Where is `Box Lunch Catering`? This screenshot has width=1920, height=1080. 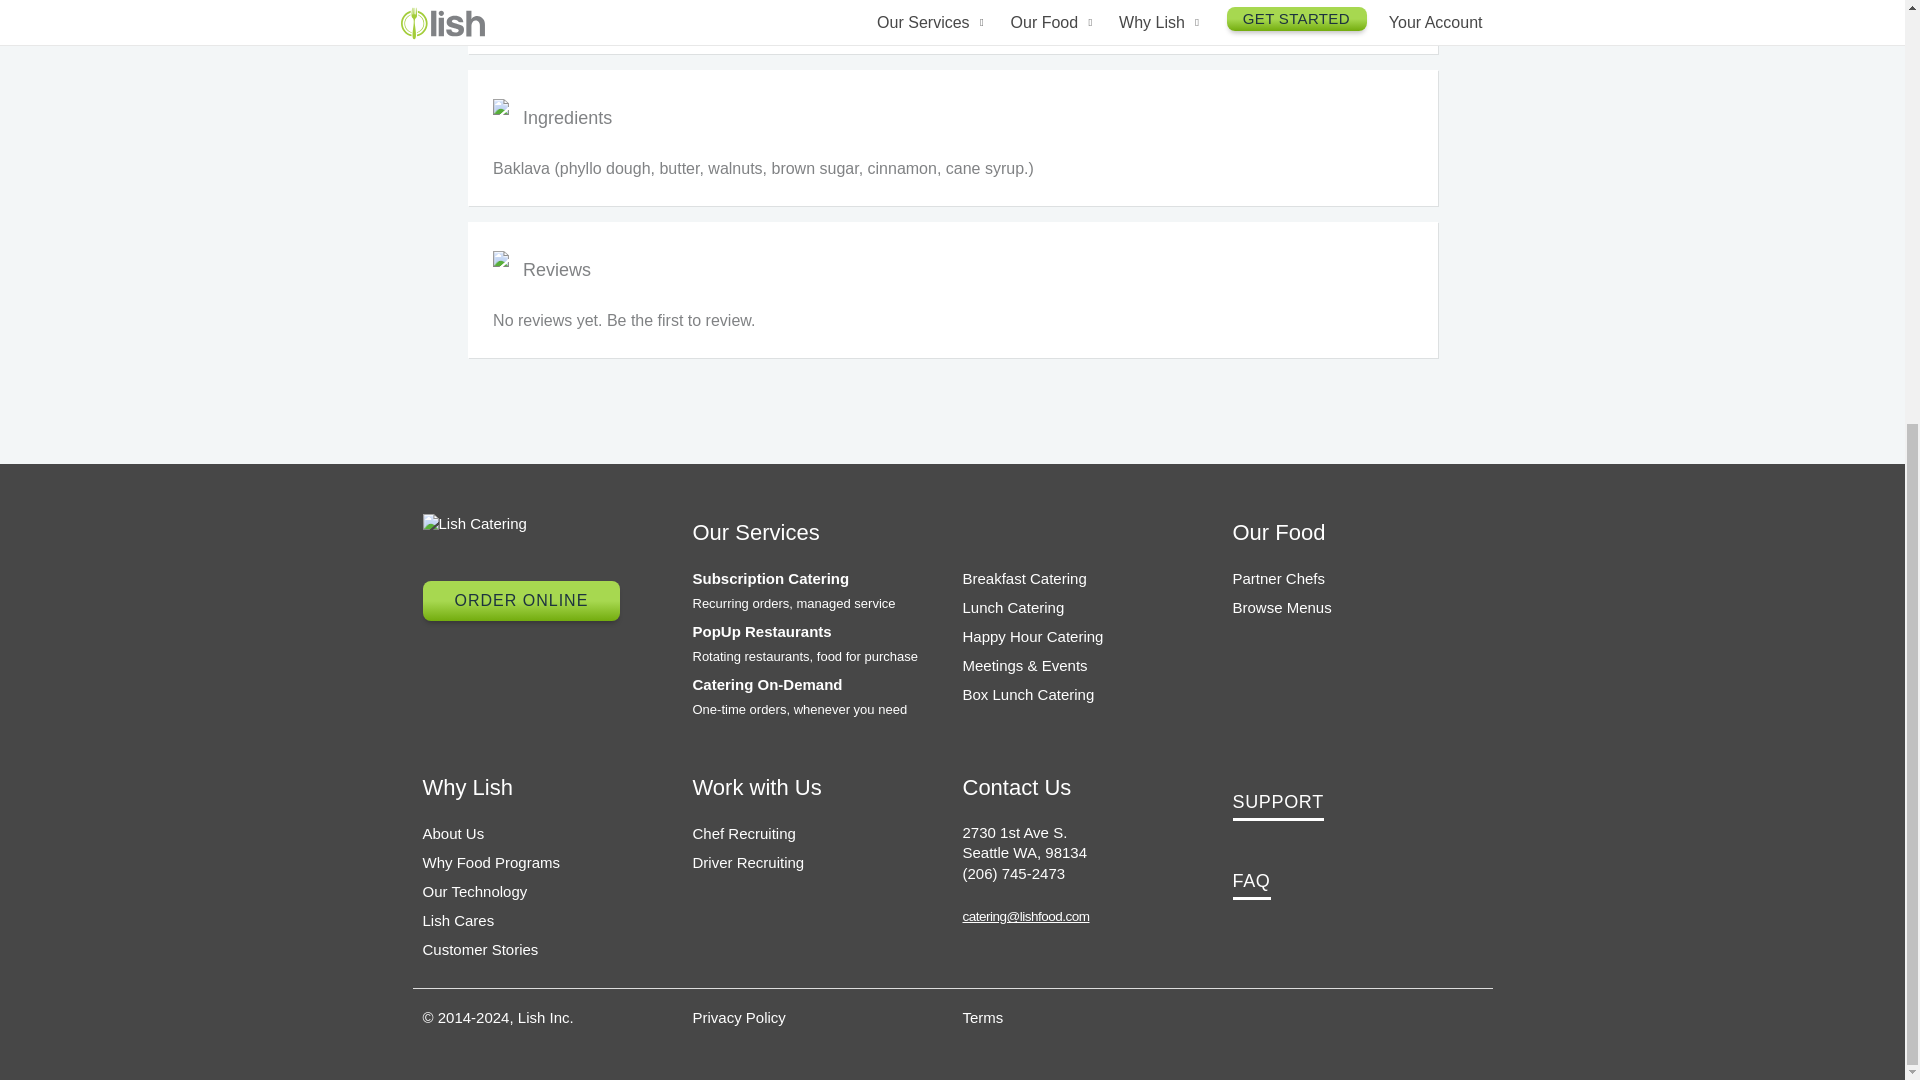 Box Lunch Catering is located at coordinates (1028, 694).